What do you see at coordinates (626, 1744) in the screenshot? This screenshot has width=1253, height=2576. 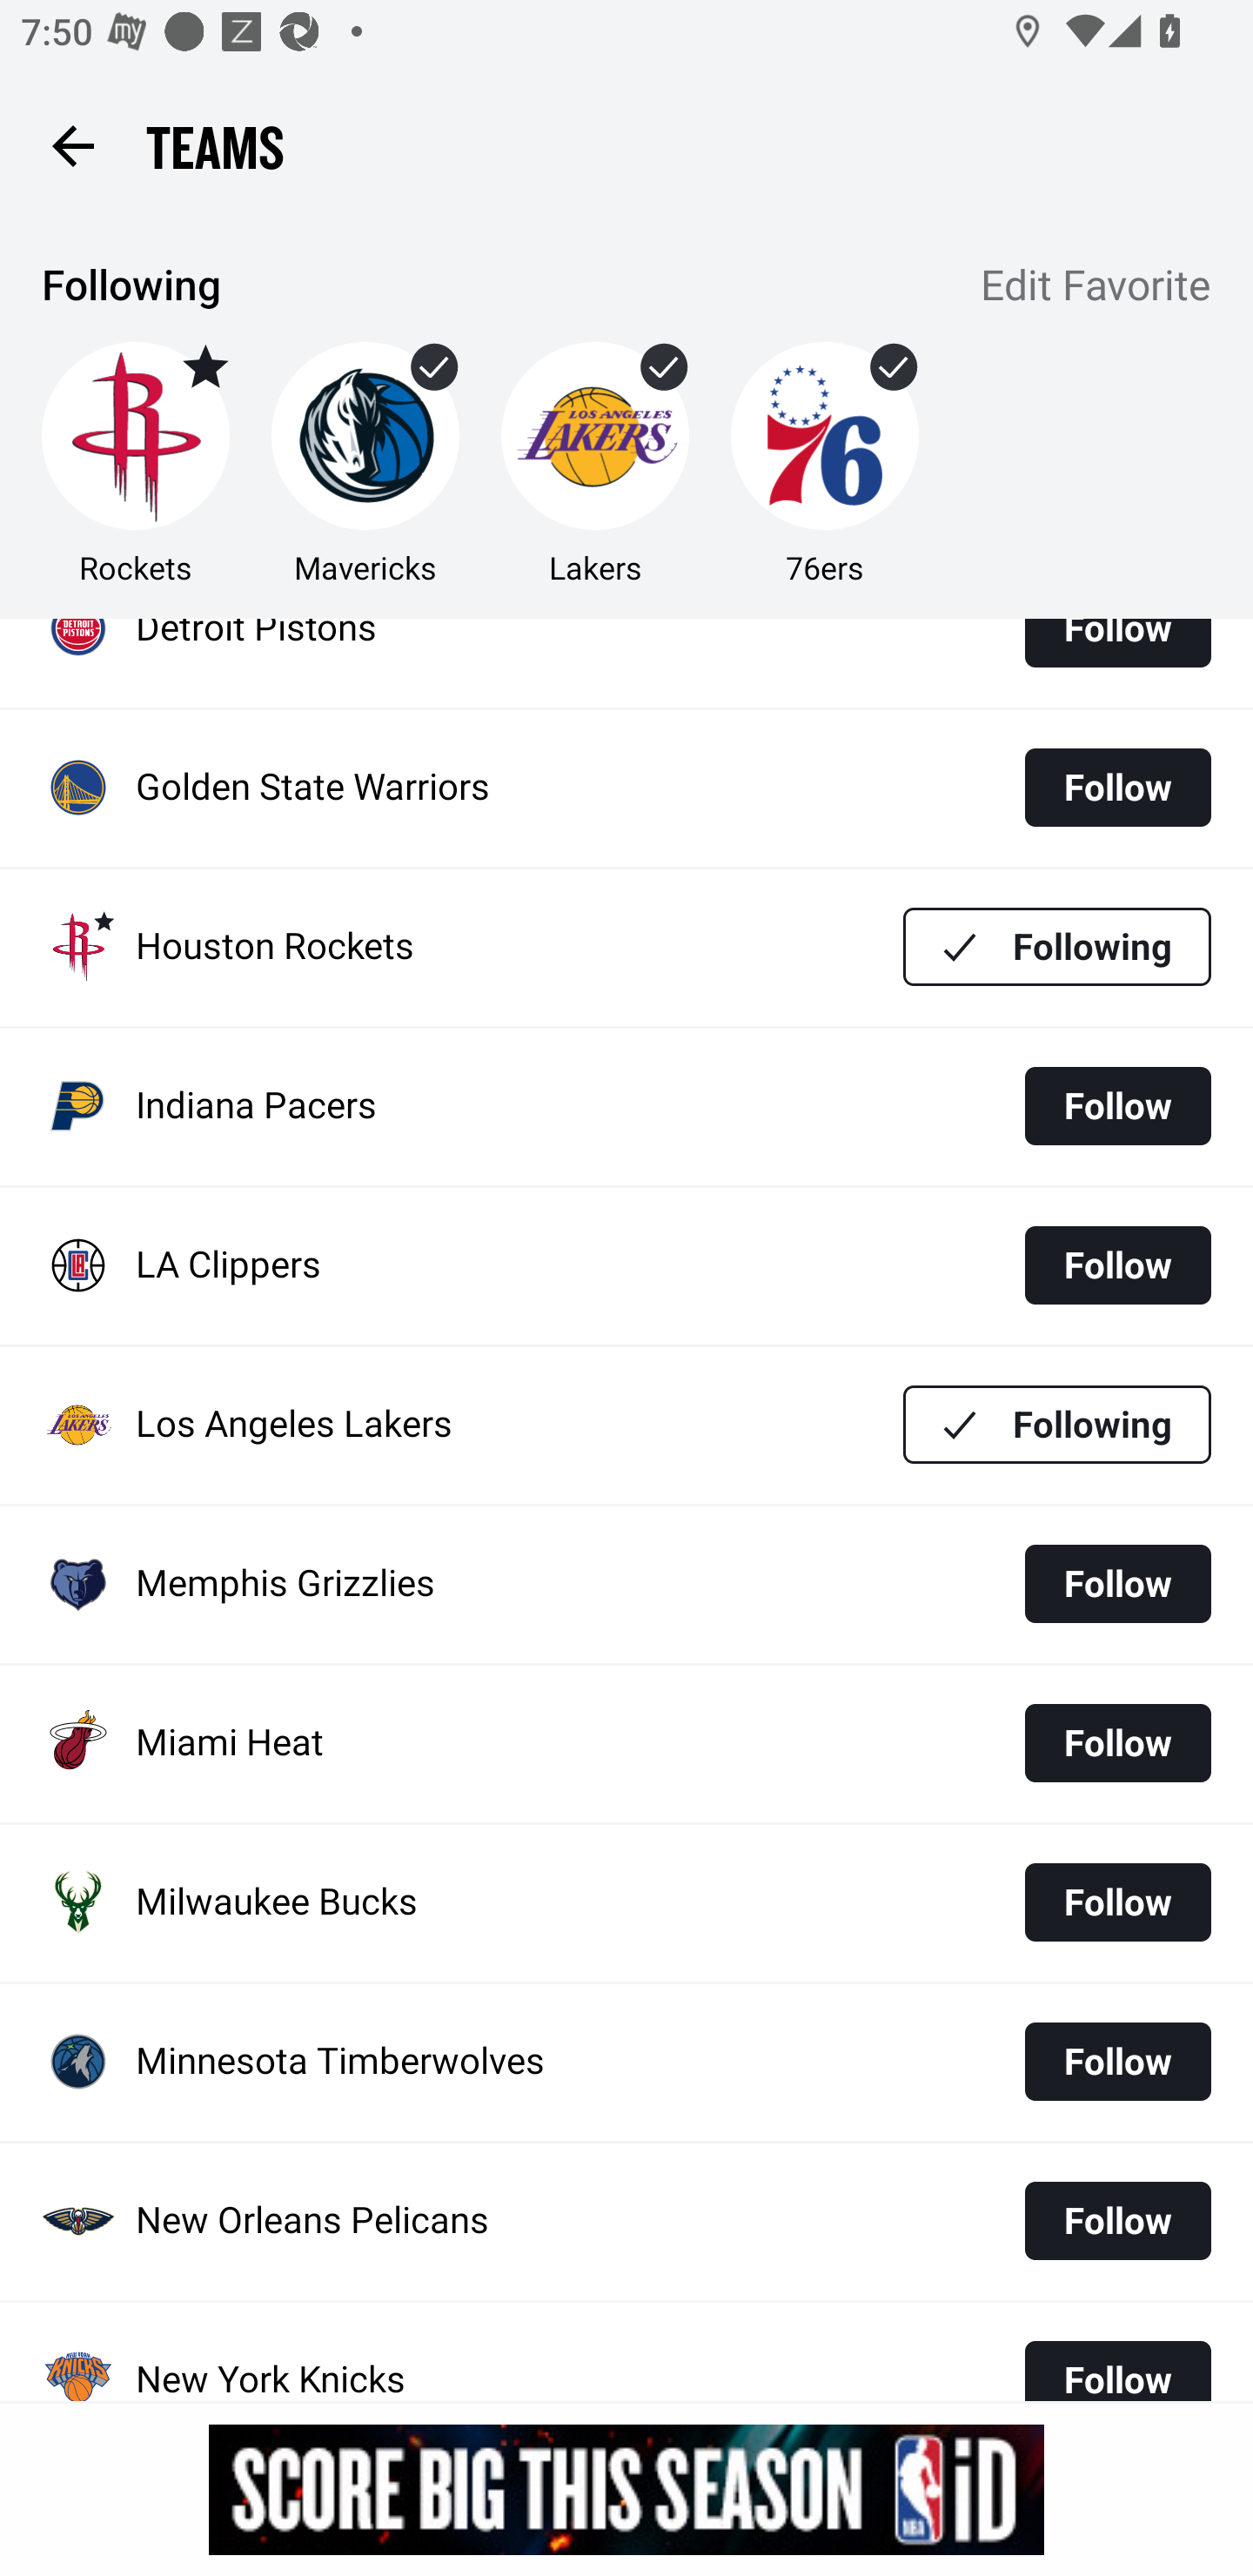 I see `Miami Heat Follow` at bounding box center [626, 1744].